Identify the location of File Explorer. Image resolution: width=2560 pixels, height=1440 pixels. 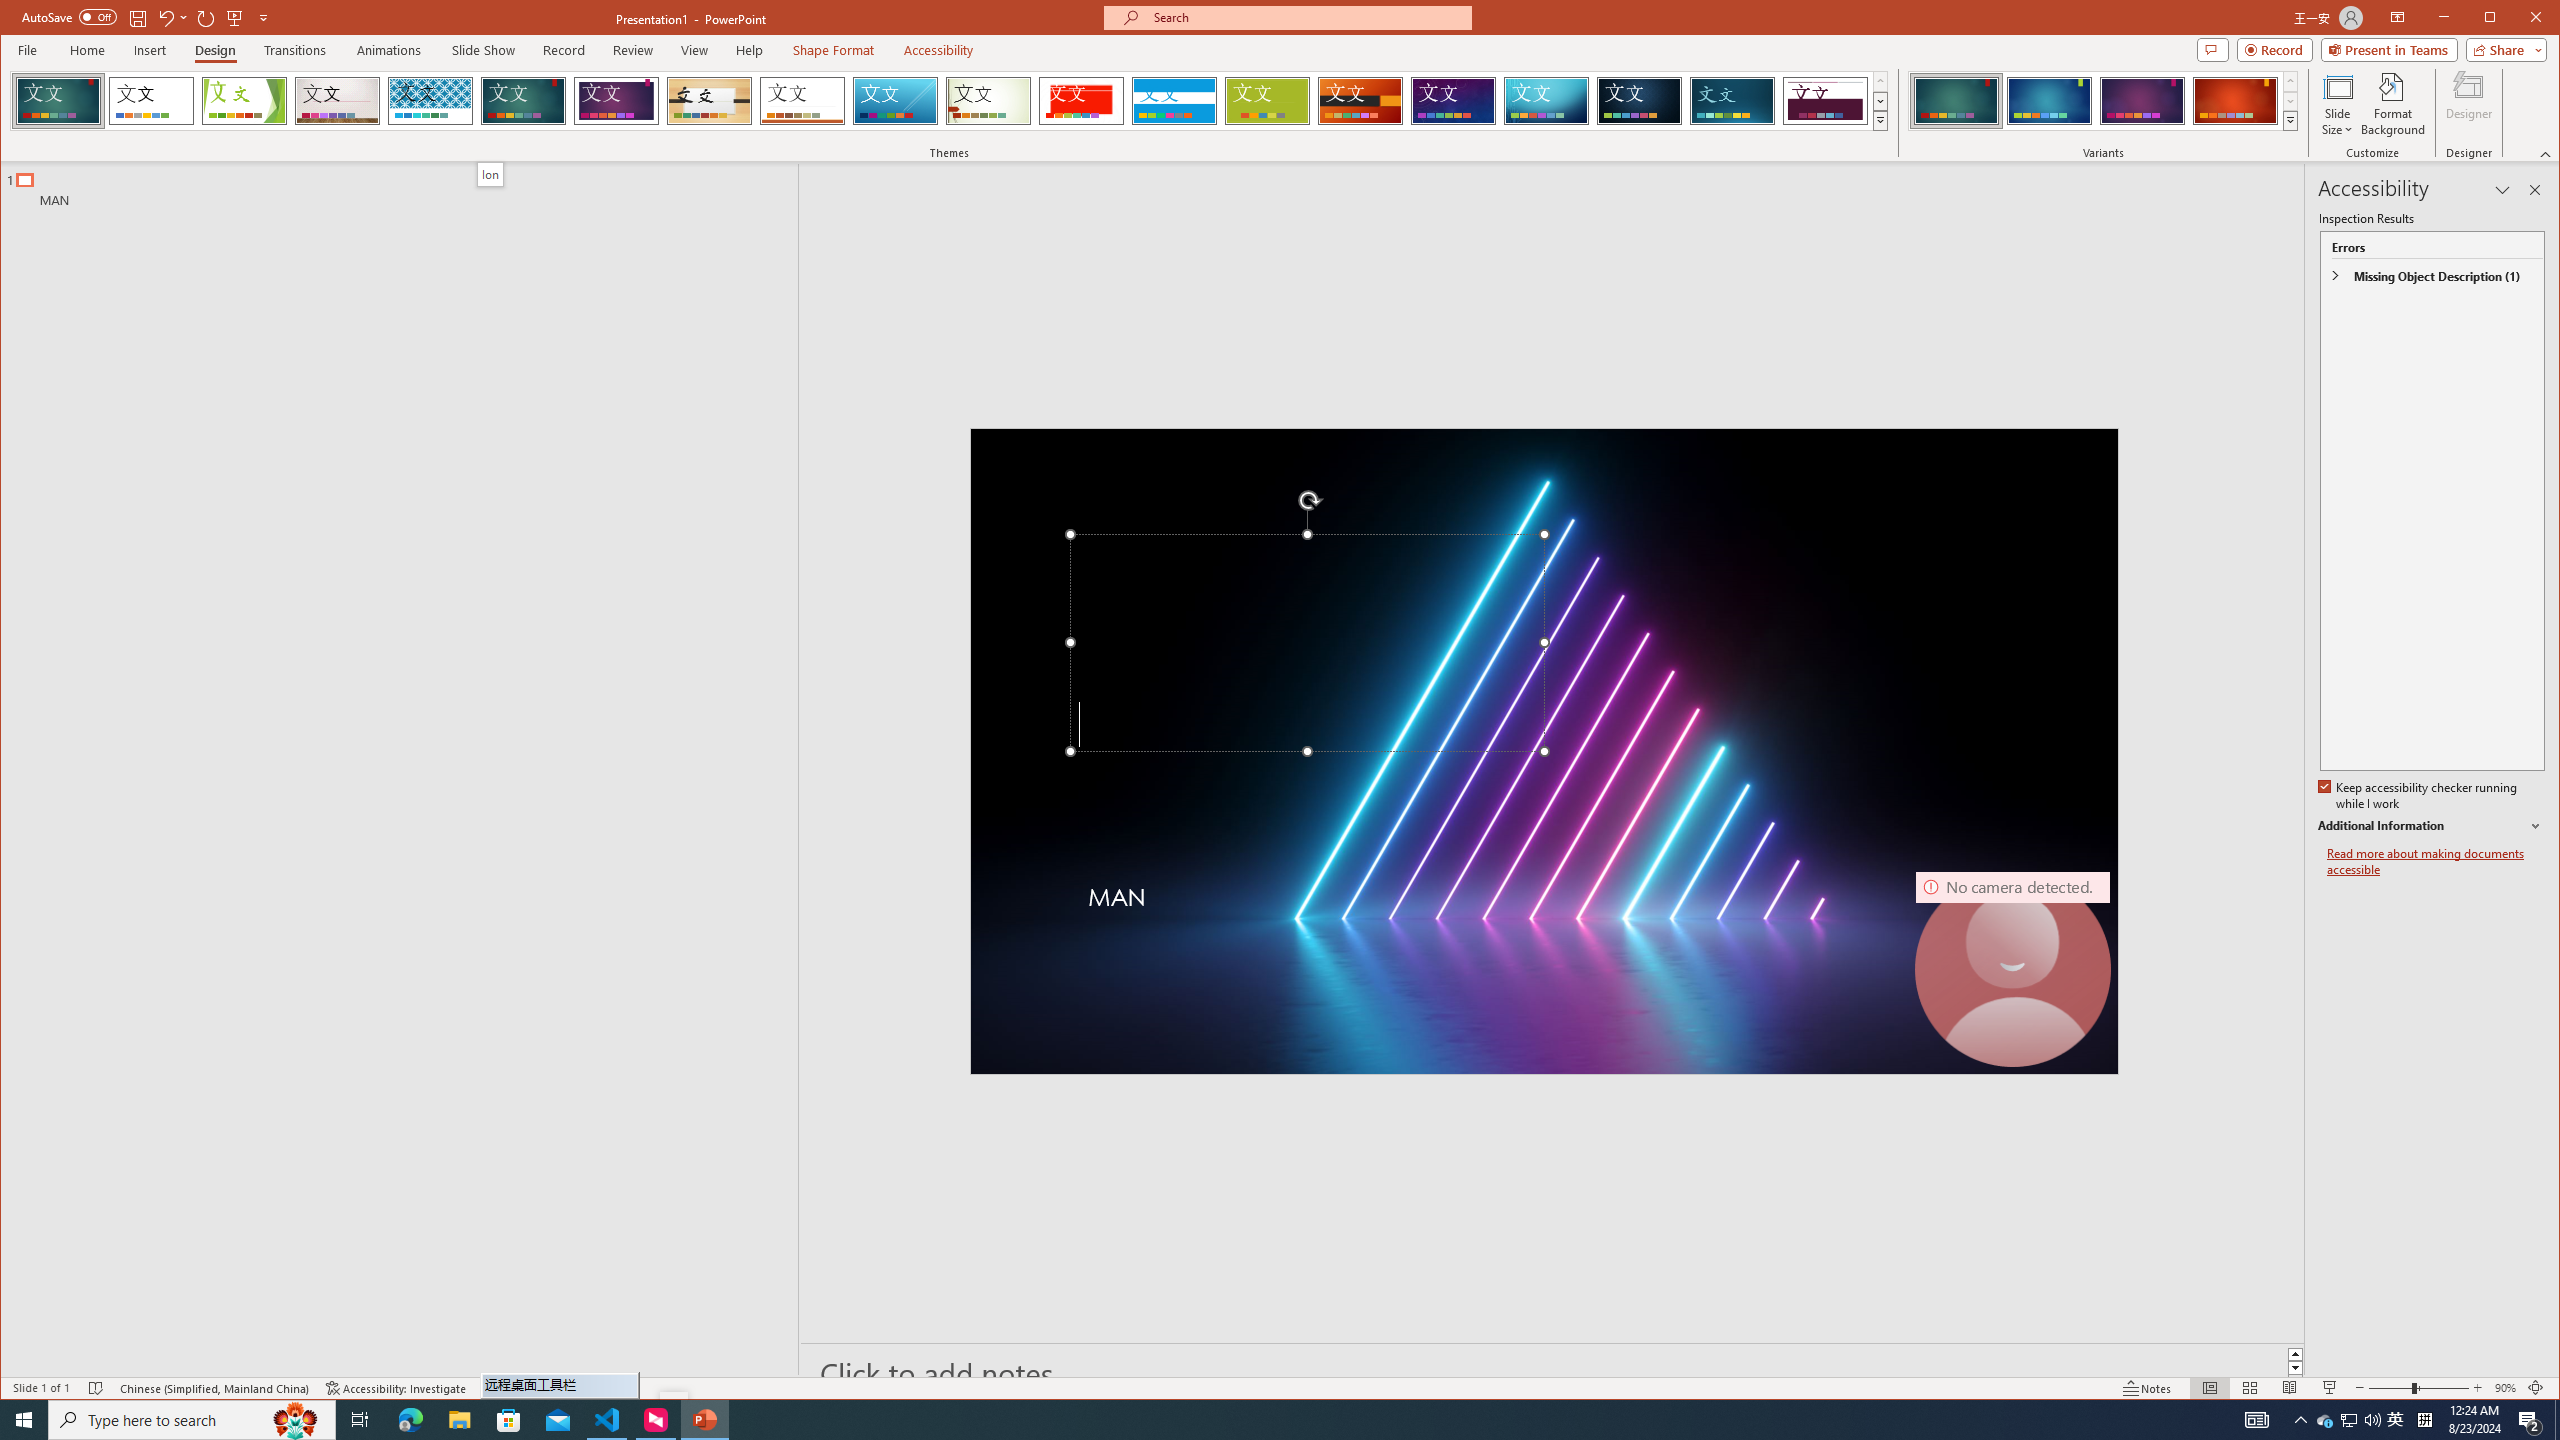
(459, 1420).